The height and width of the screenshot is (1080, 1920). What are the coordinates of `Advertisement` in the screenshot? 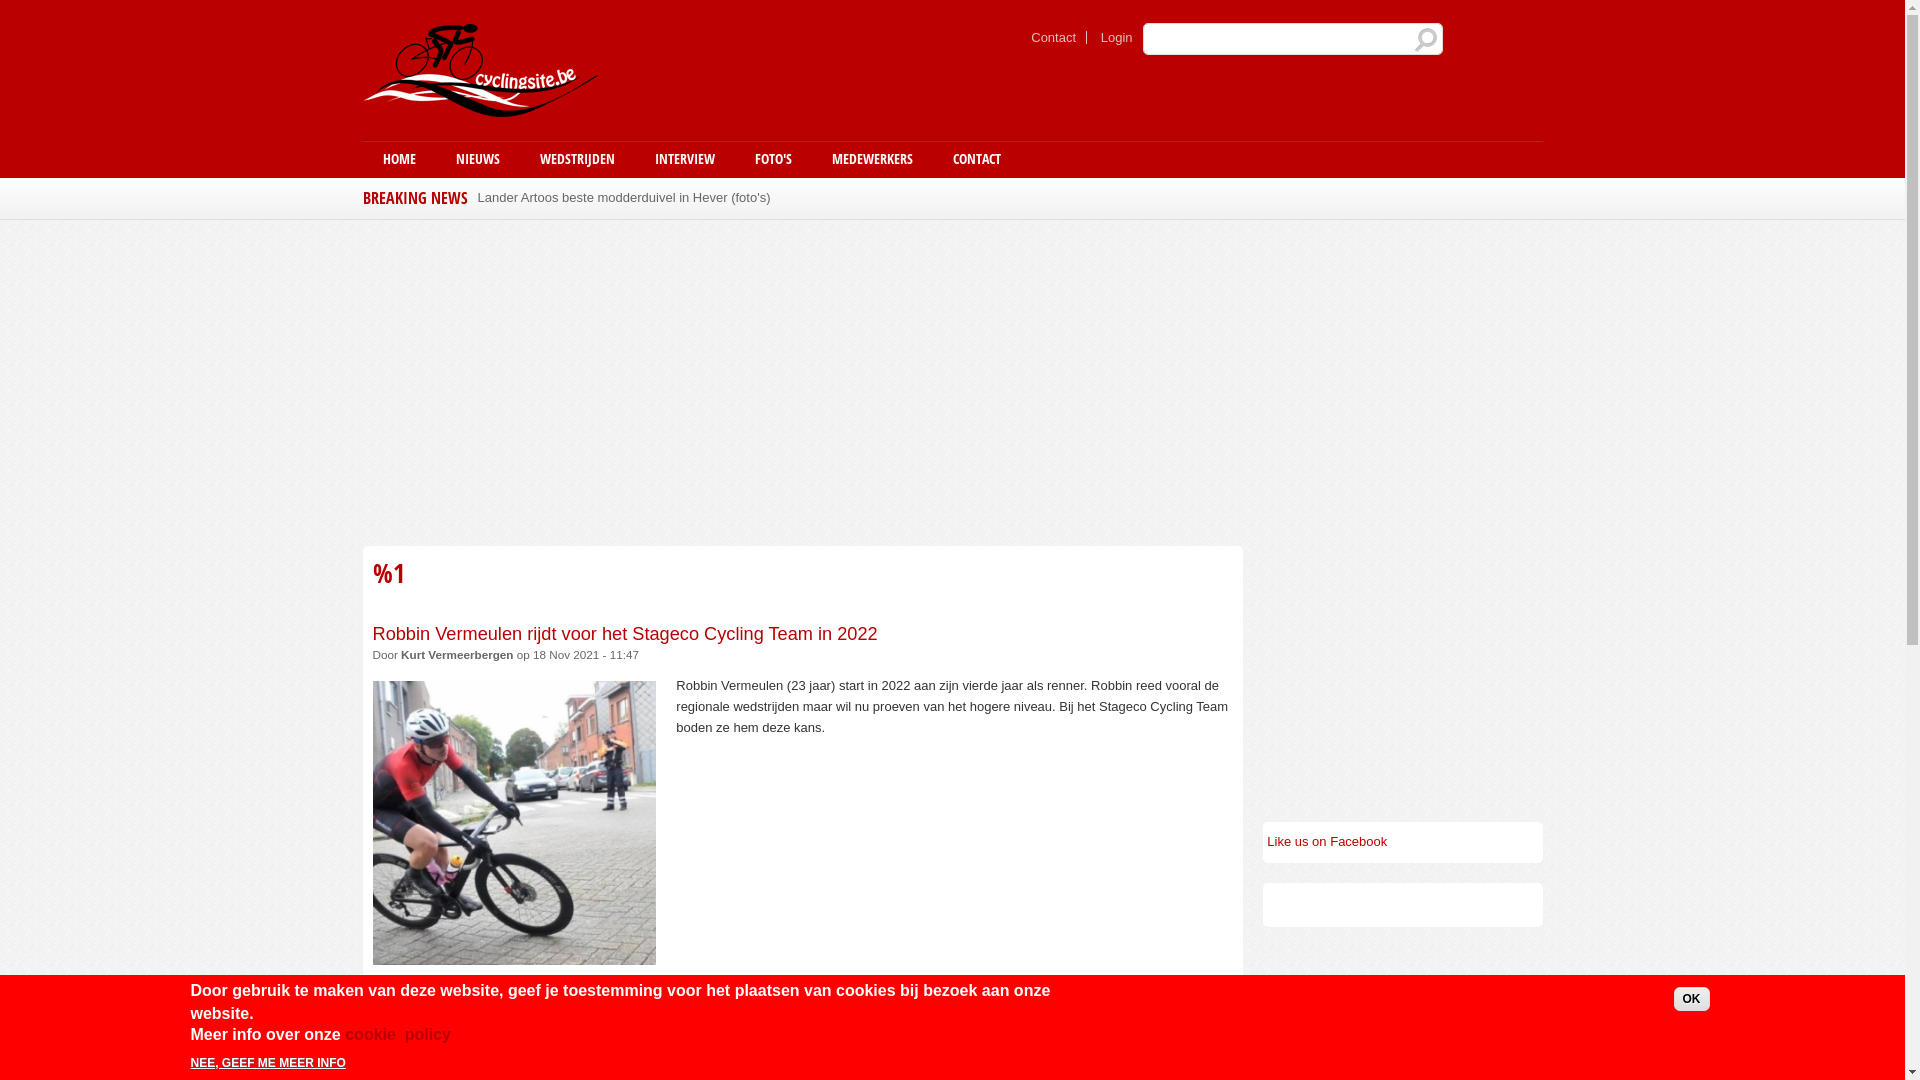 It's located at (1402, 671).